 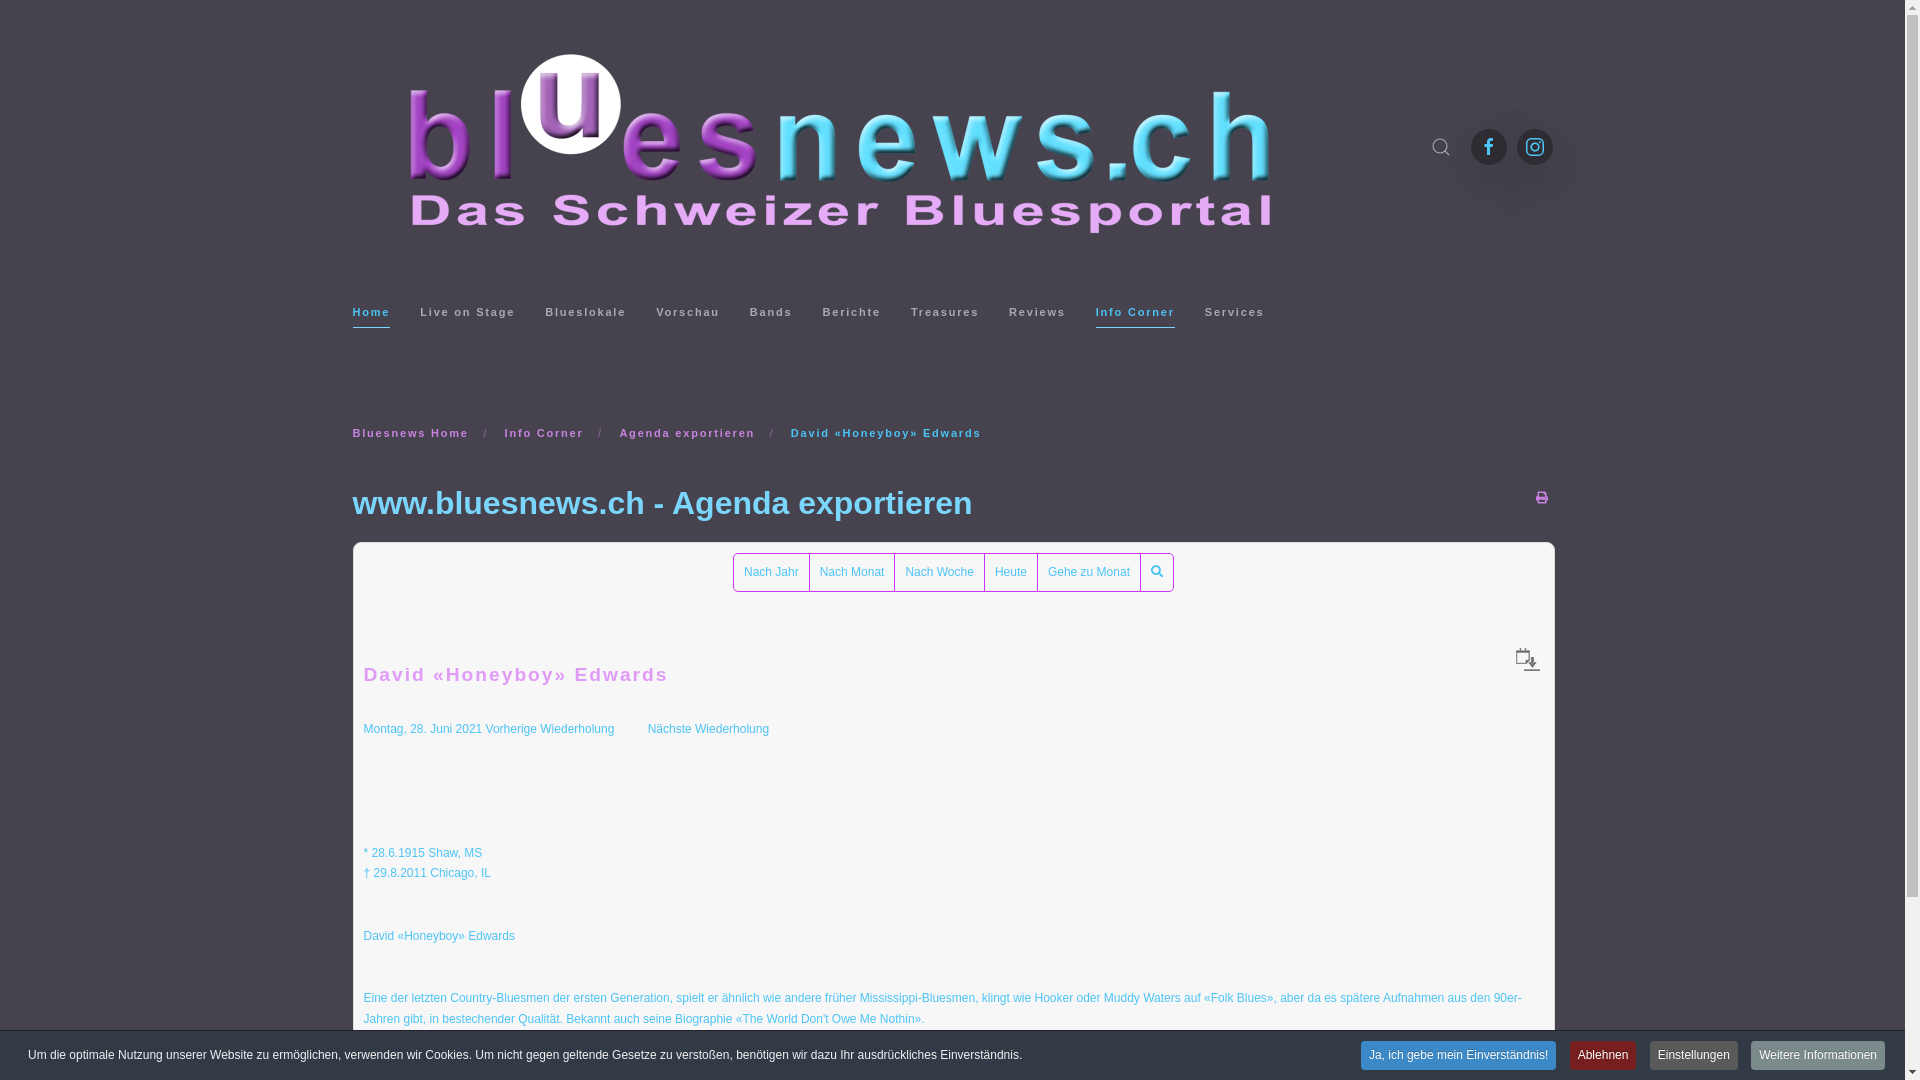 What do you see at coordinates (1136, 313) in the screenshot?
I see `Info Corner` at bounding box center [1136, 313].